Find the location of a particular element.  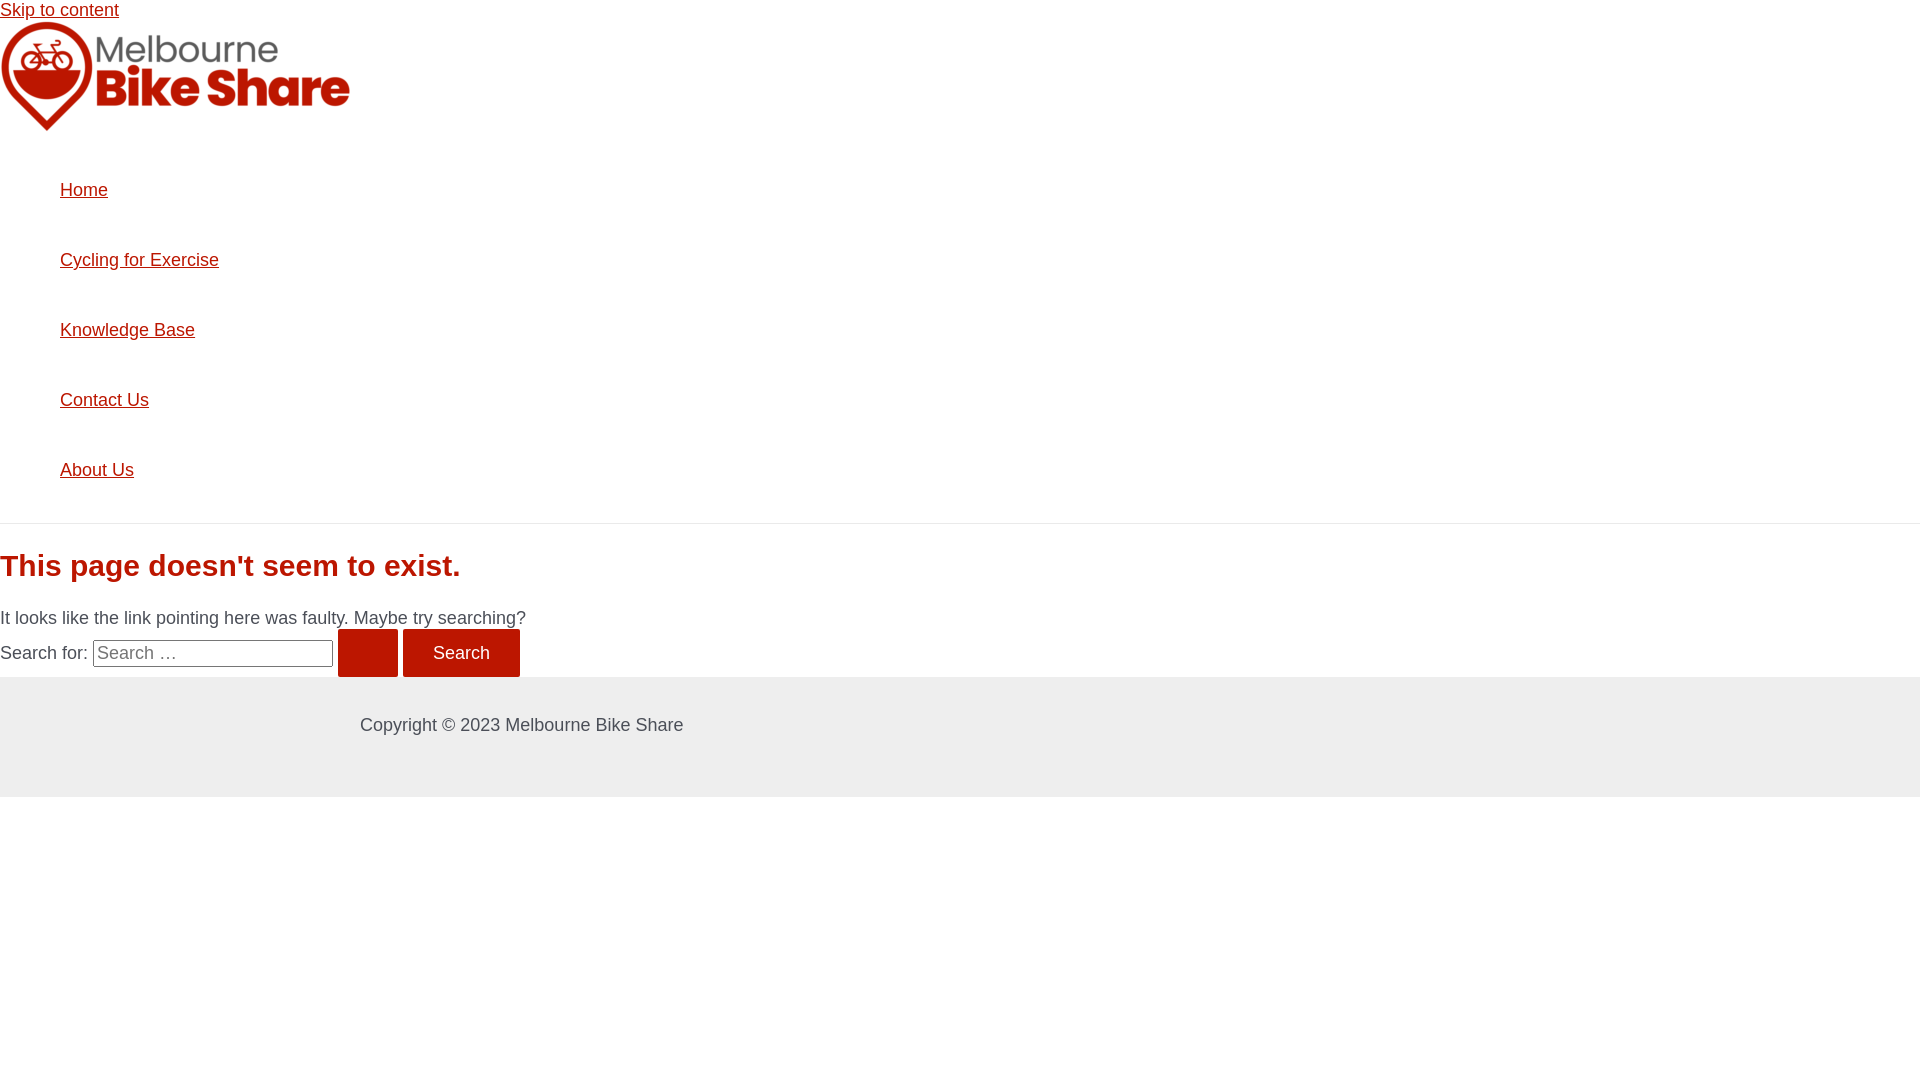

Search is located at coordinates (462, 653).